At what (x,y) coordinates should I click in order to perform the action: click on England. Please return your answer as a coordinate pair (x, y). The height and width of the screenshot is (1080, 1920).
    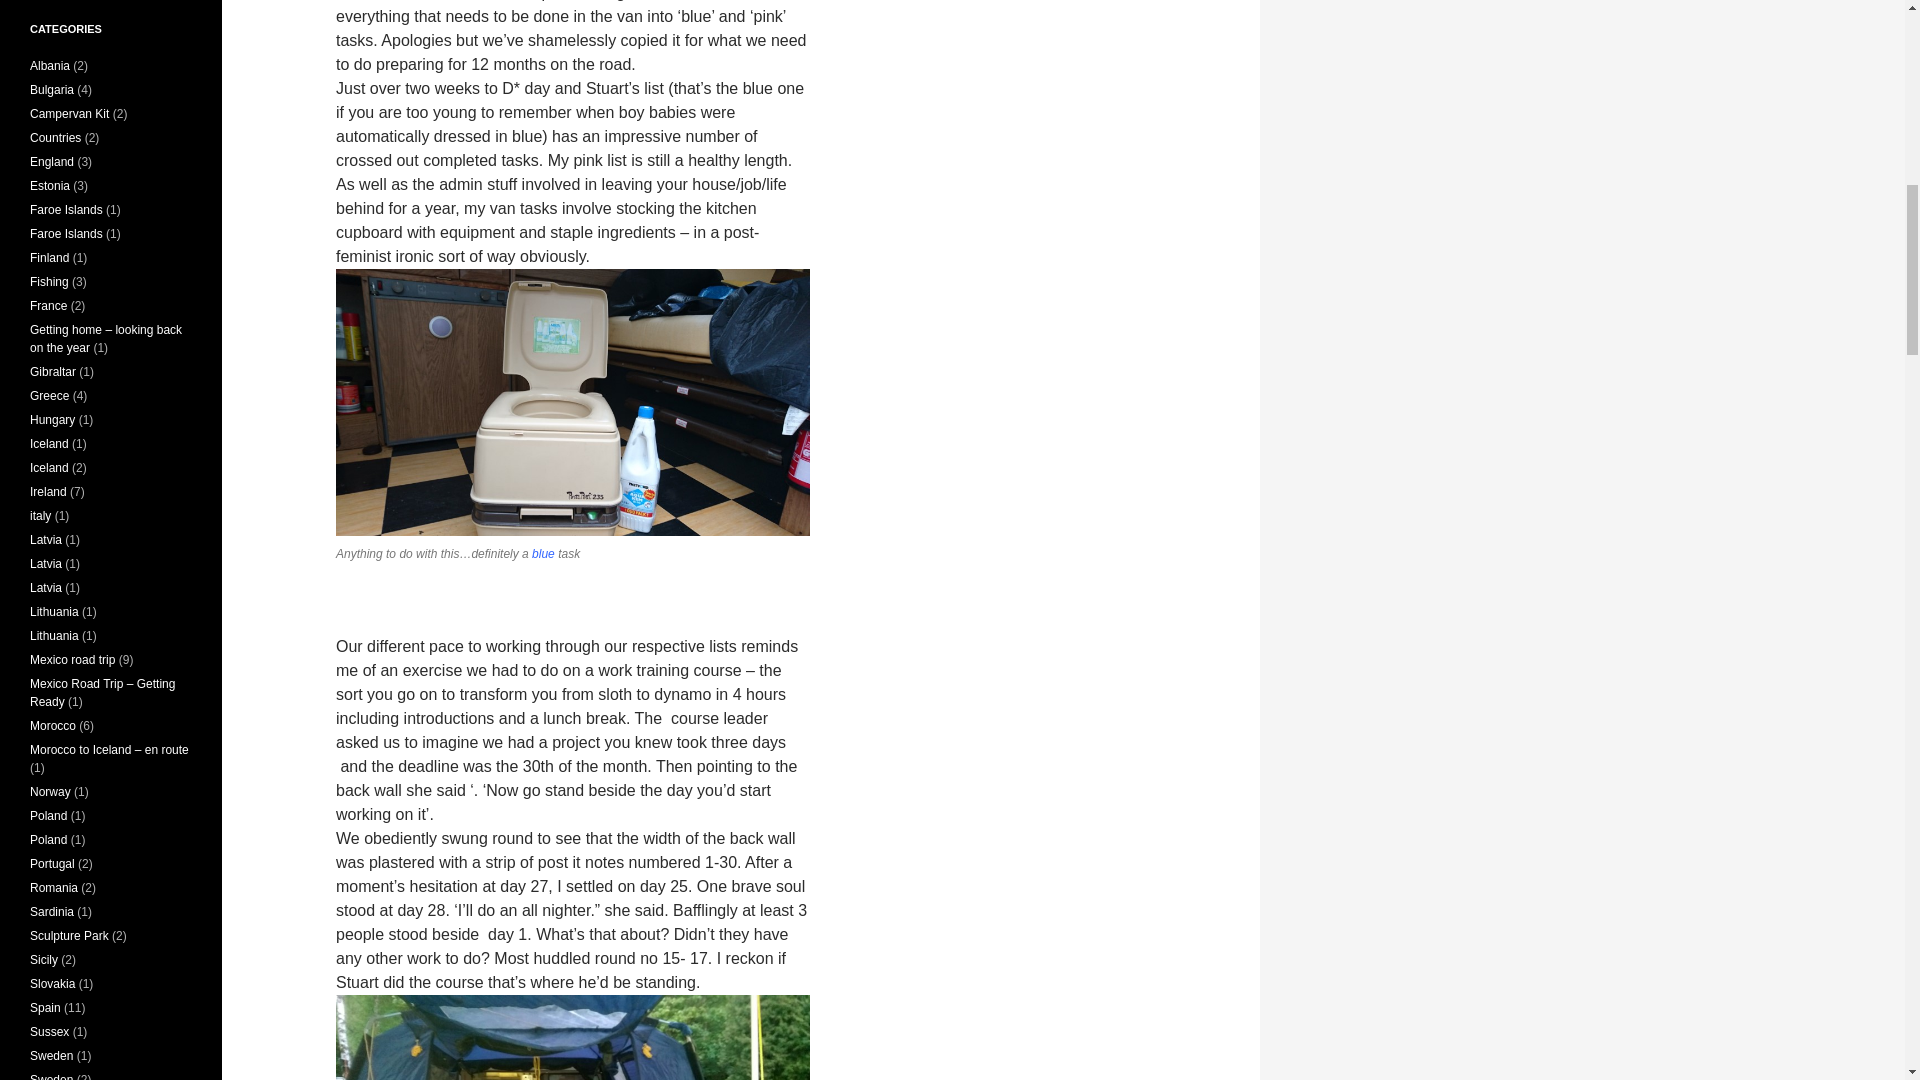
    Looking at the image, I should click on (52, 162).